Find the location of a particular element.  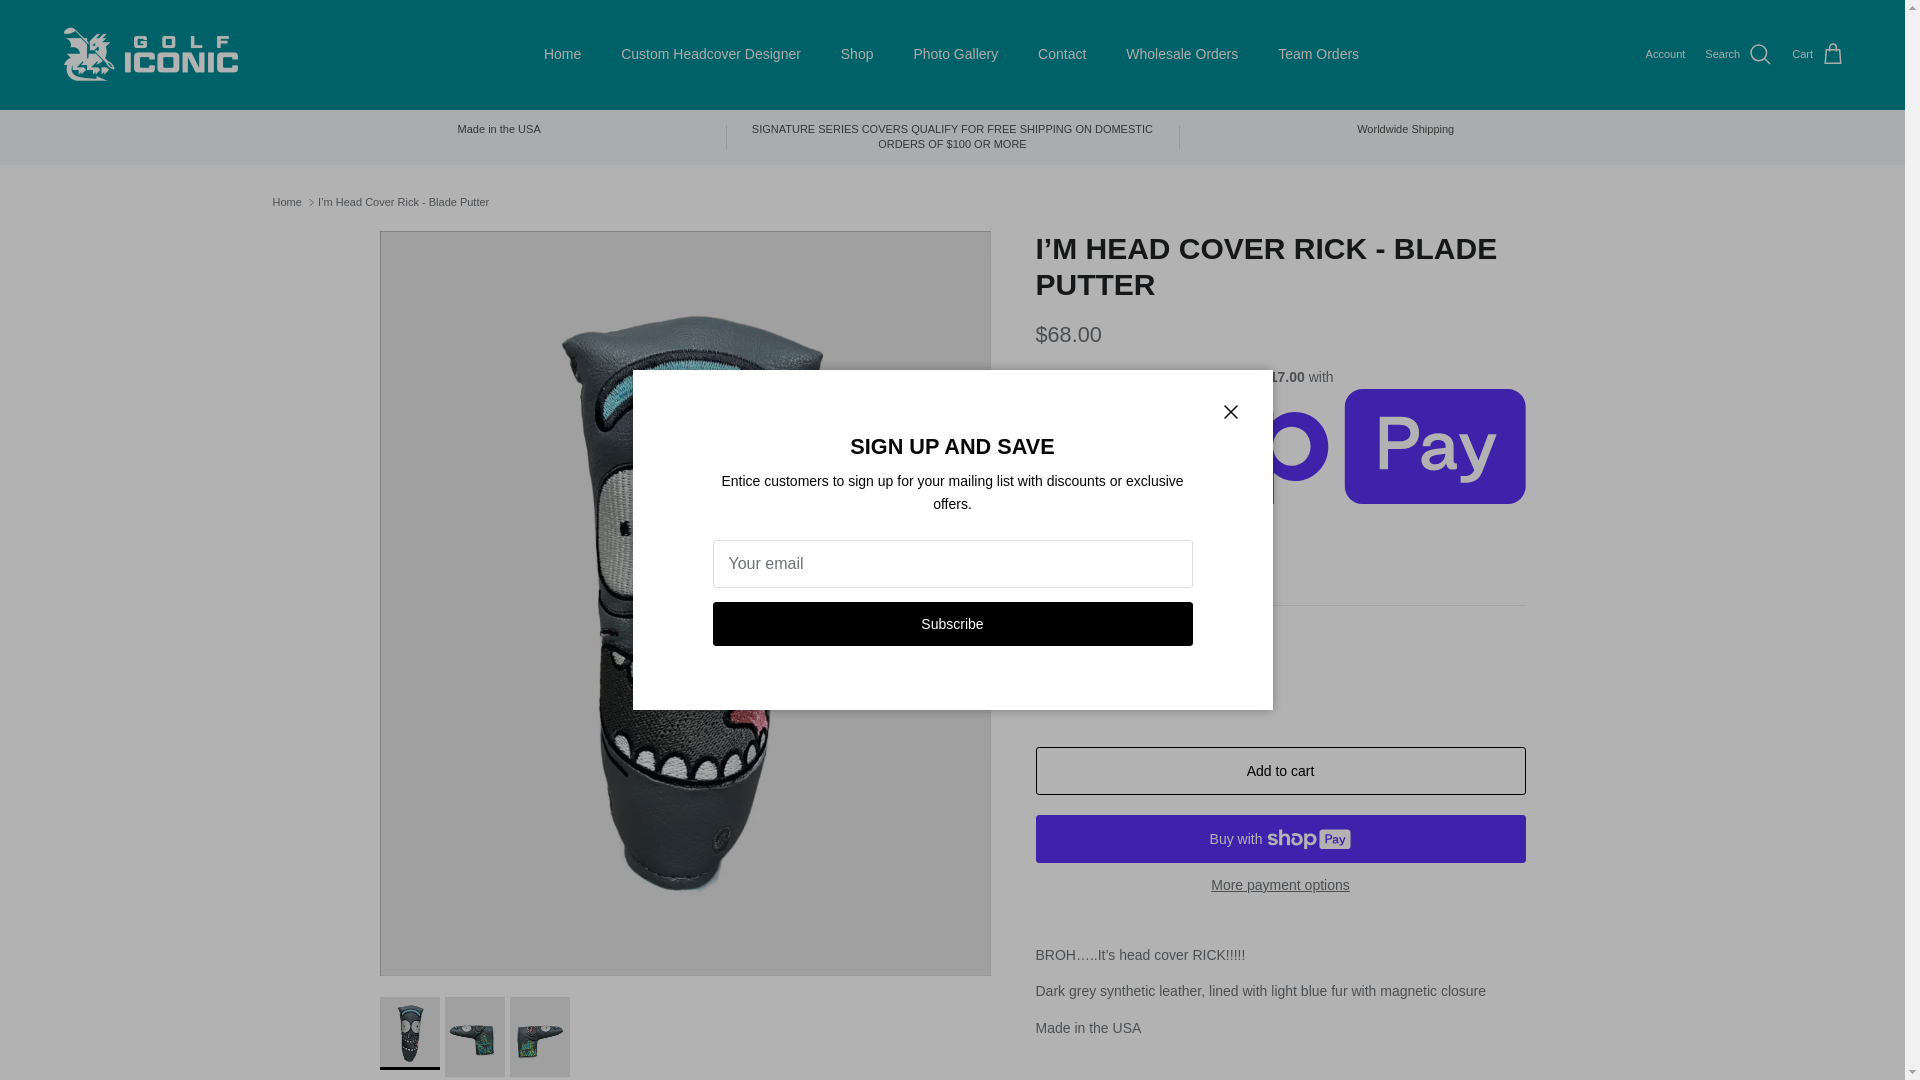

1 is located at coordinates (1118, 682).